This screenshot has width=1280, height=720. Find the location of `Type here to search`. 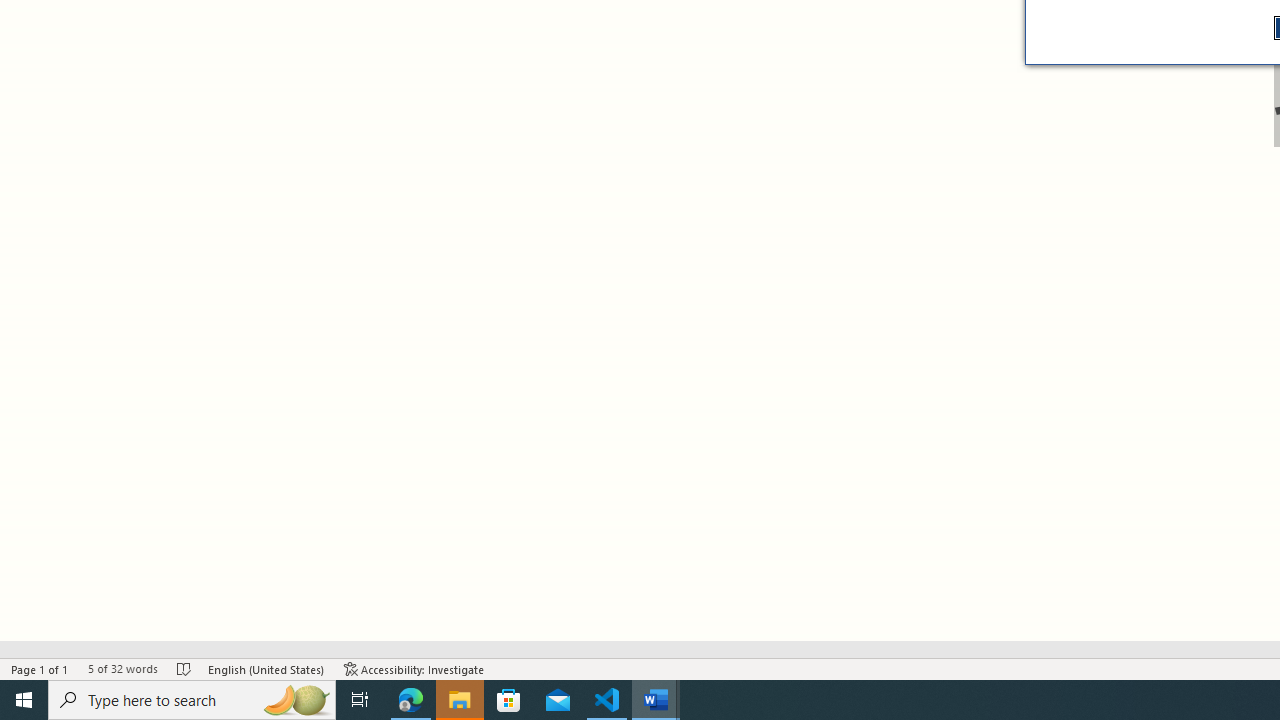

Type here to search is located at coordinates (192, 700).